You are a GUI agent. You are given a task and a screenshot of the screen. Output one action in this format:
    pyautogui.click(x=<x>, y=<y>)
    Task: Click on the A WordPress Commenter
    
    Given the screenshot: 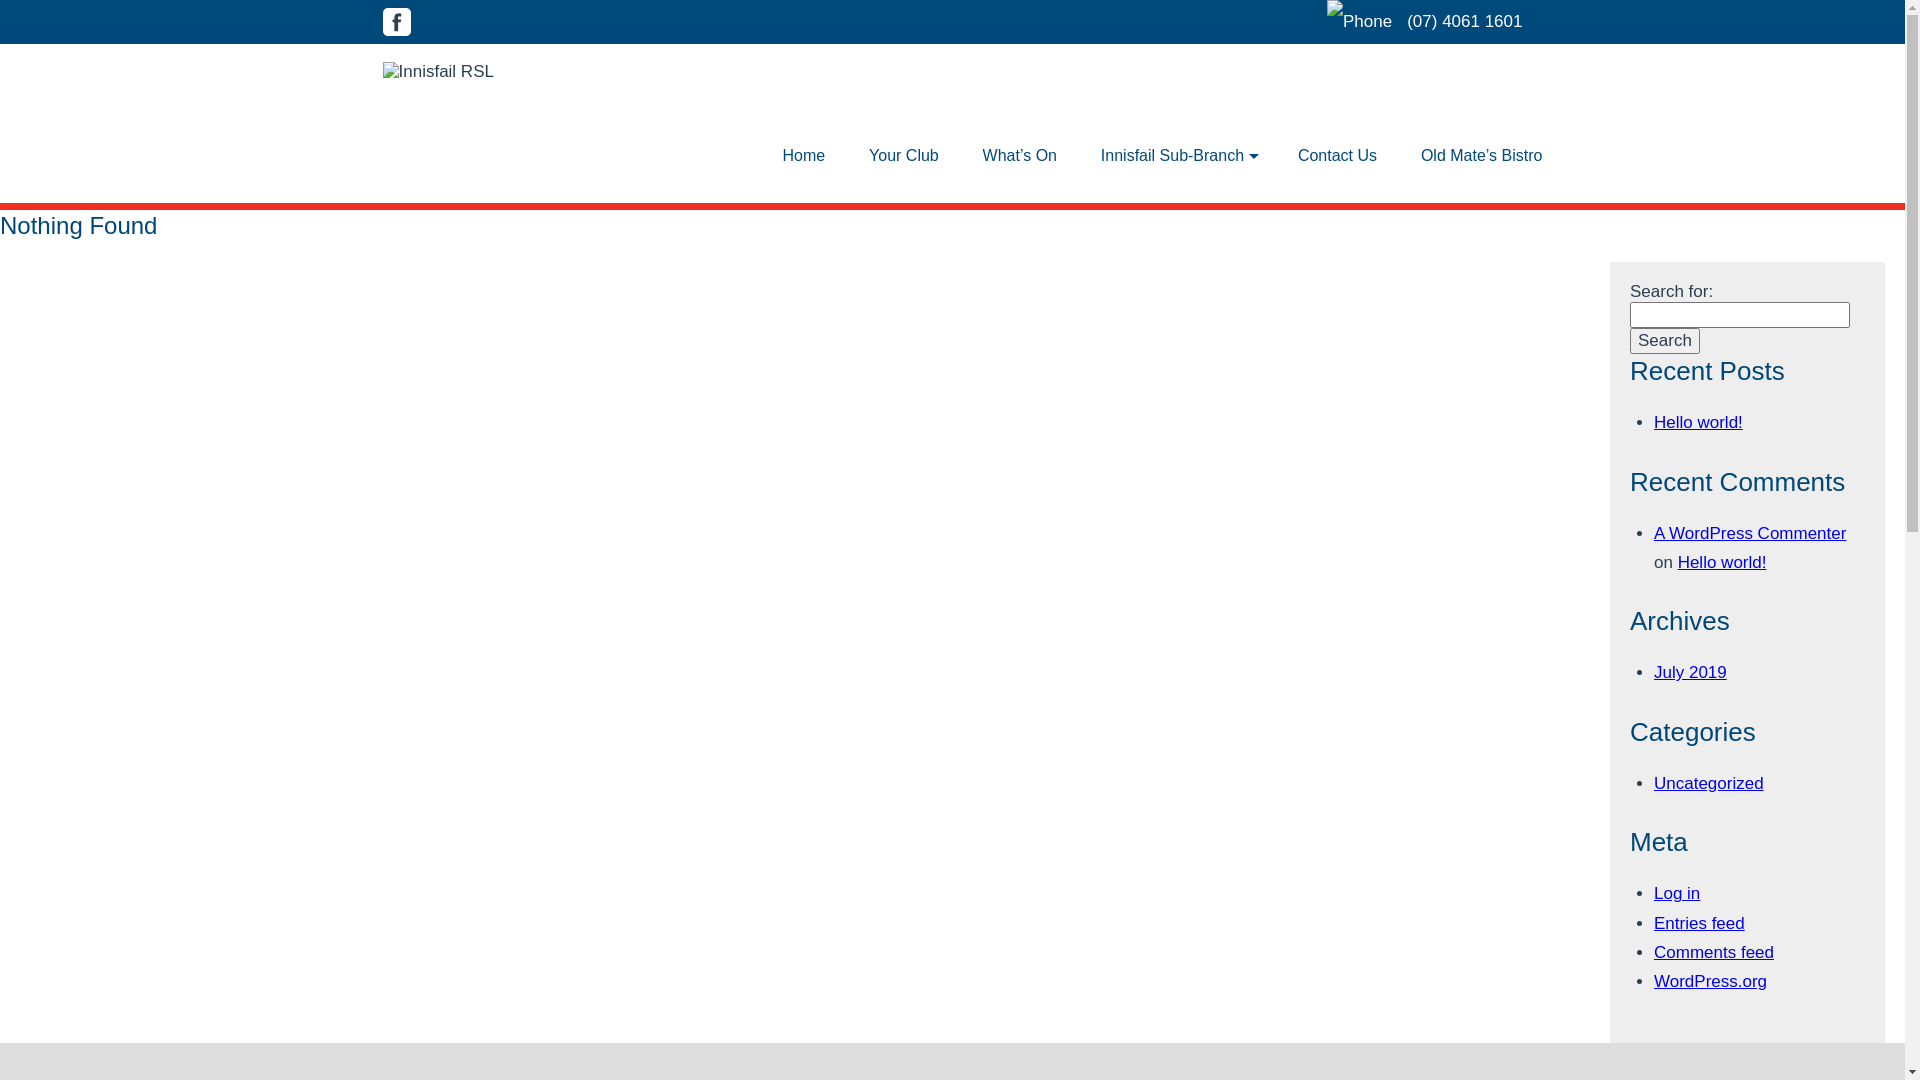 What is the action you would take?
    pyautogui.click(x=1750, y=534)
    